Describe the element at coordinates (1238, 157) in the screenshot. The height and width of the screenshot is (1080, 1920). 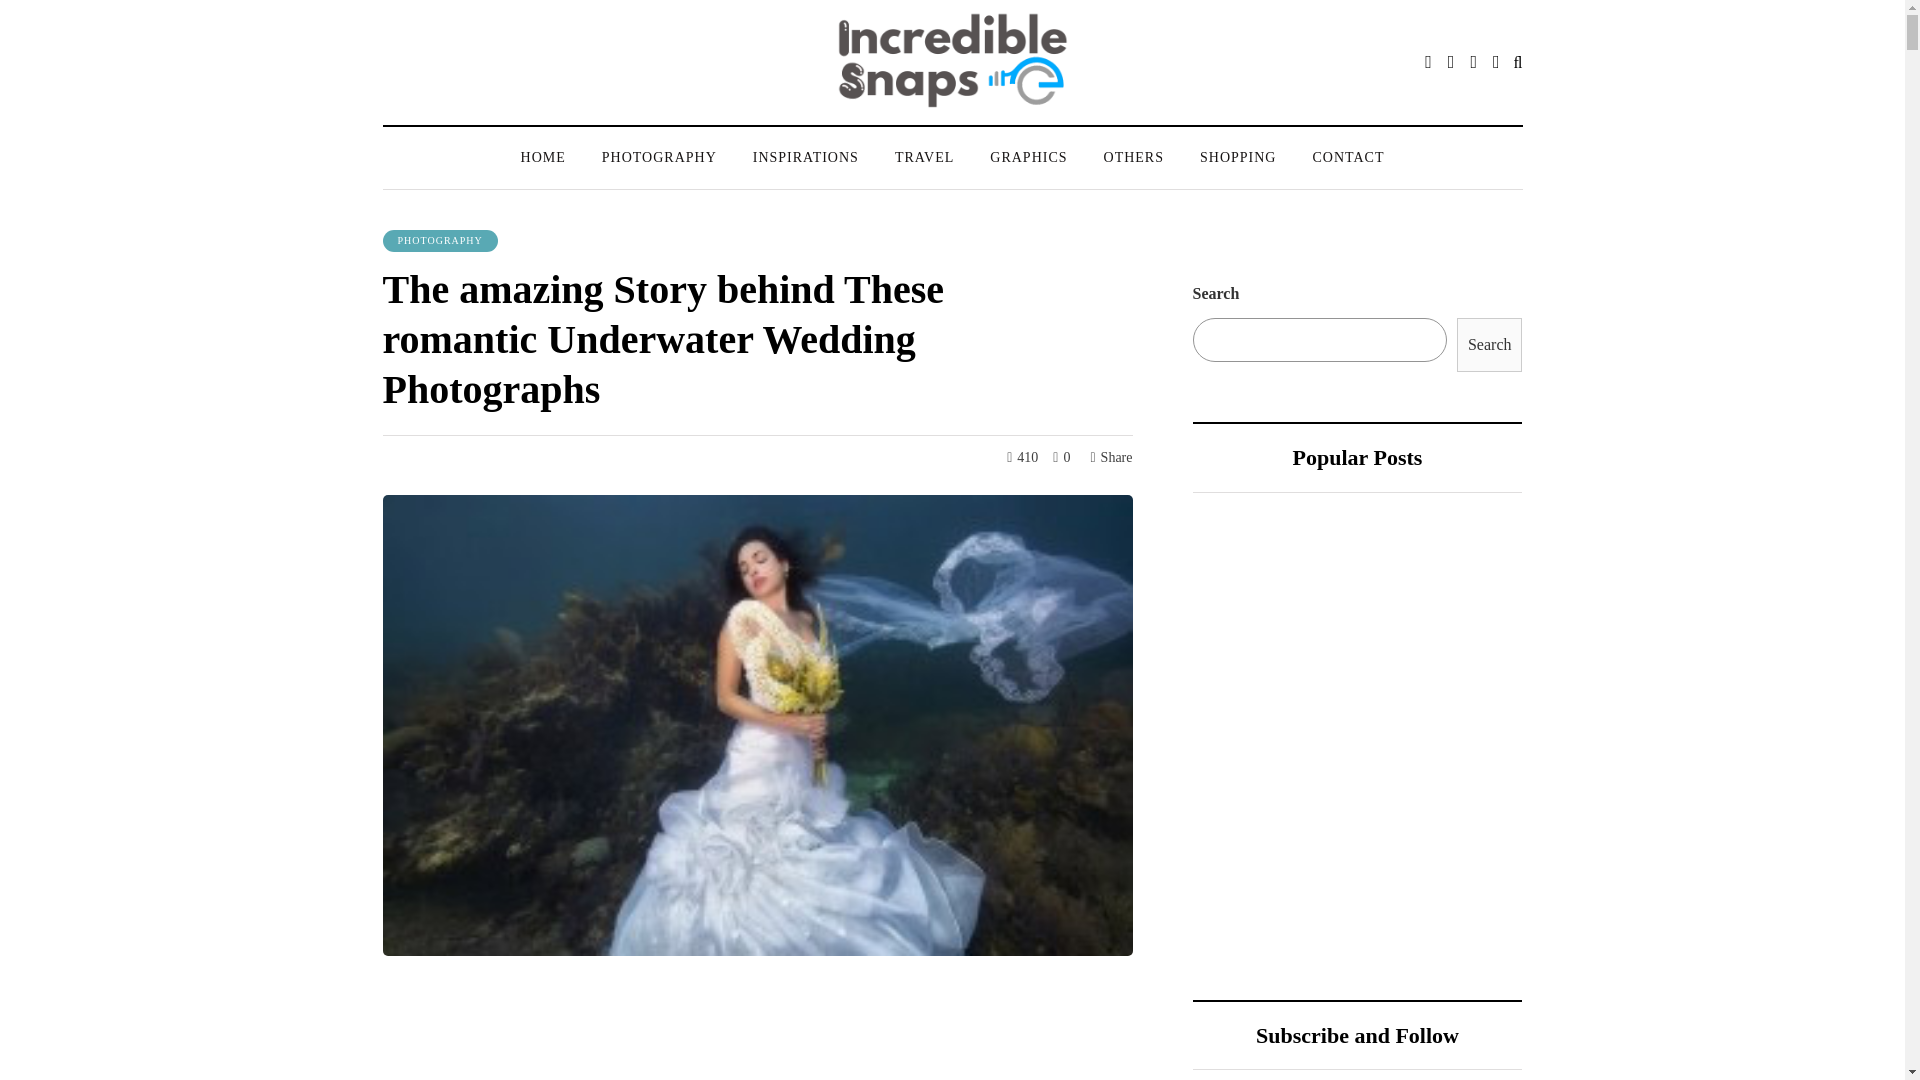
I see `SHOPPING` at that location.